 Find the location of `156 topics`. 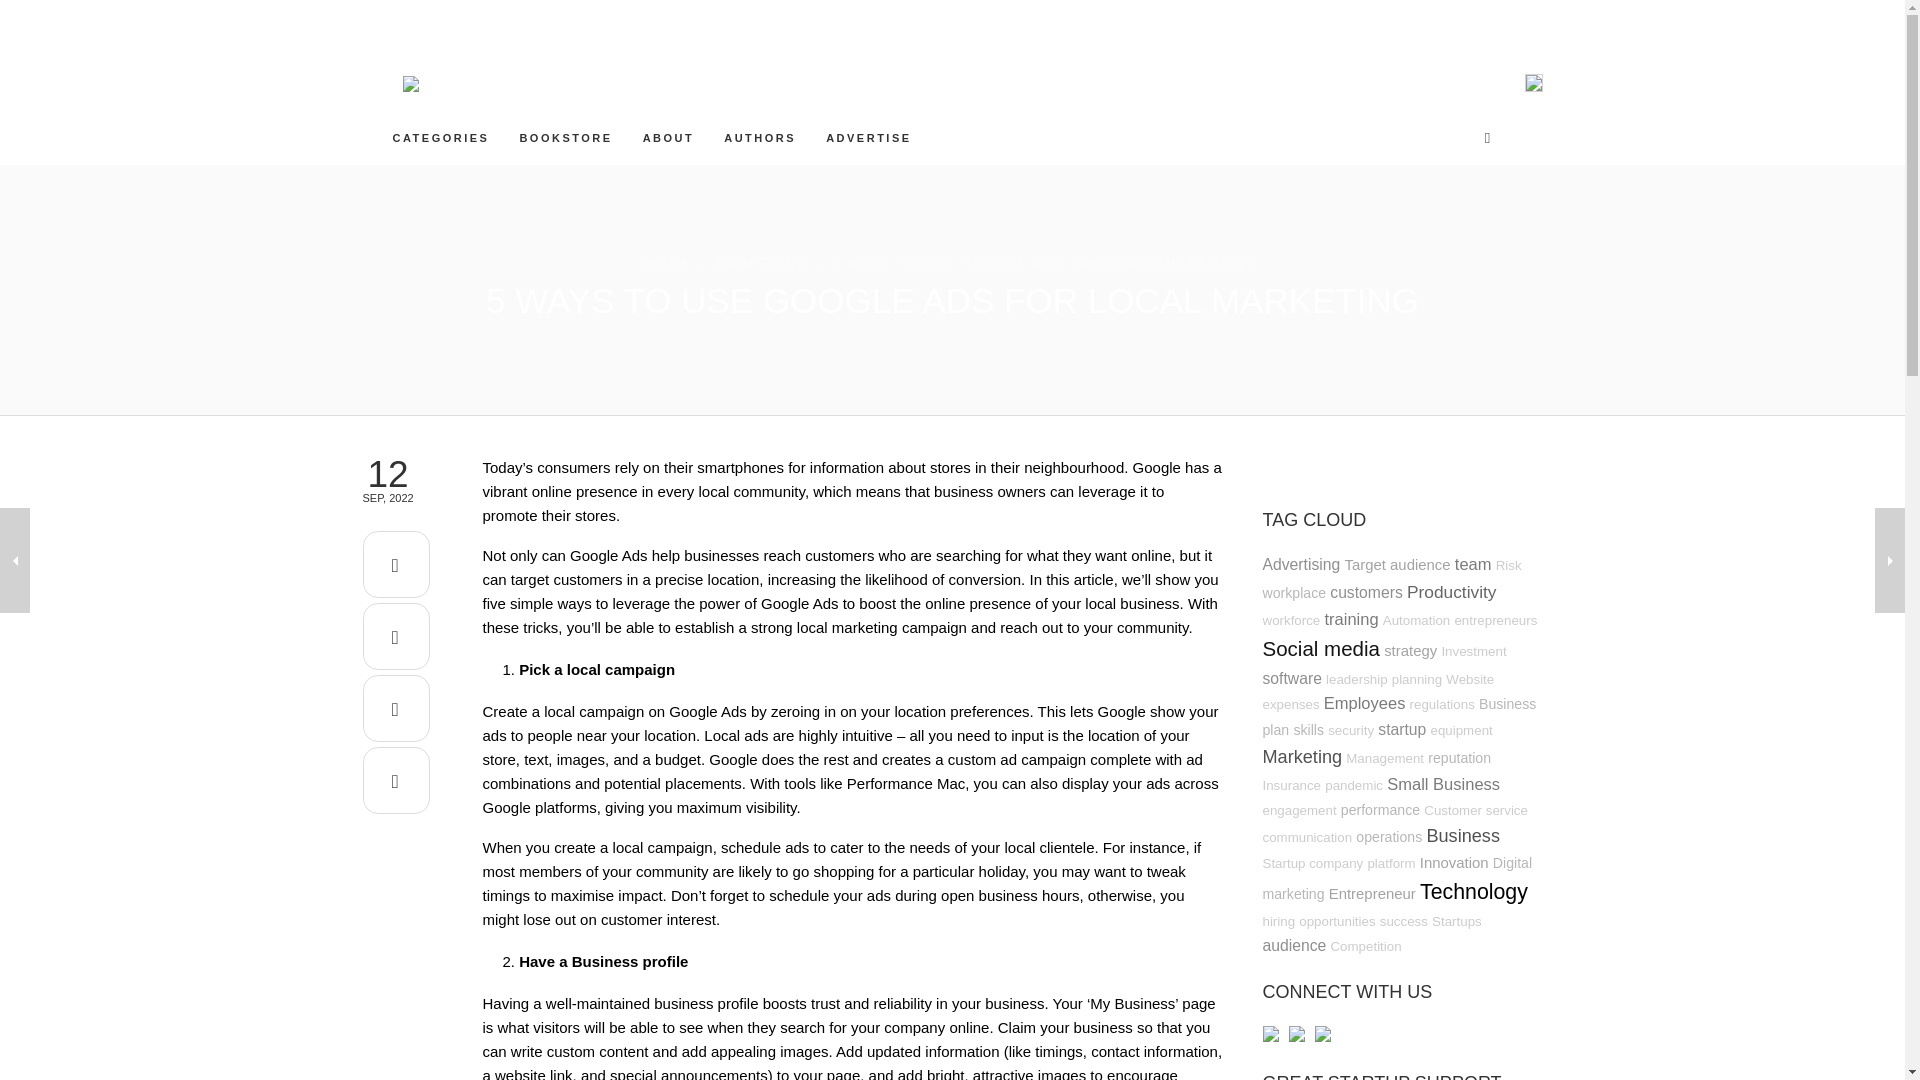

156 topics is located at coordinates (1290, 620).